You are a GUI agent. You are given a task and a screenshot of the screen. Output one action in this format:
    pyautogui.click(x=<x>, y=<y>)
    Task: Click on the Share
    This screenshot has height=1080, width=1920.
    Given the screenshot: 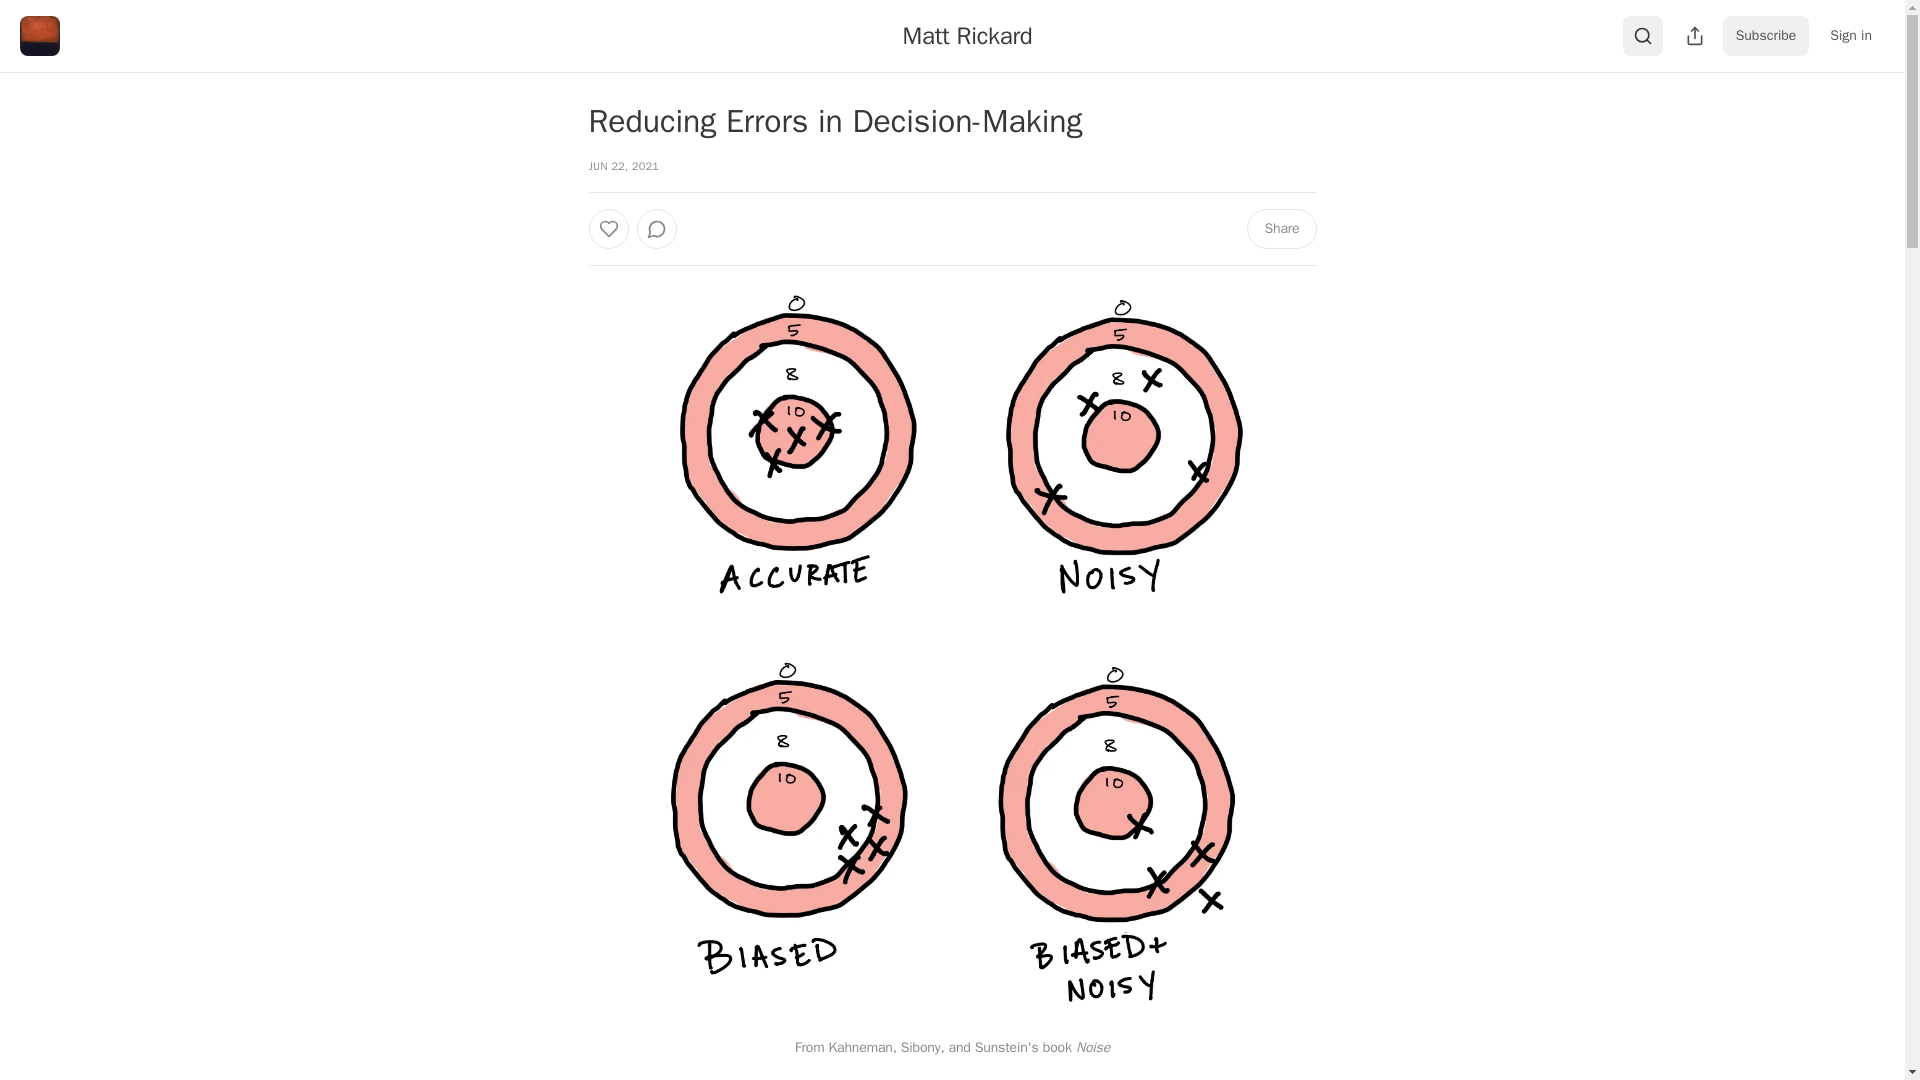 What is the action you would take?
    pyautogui.click(x=1280, y=229)
    